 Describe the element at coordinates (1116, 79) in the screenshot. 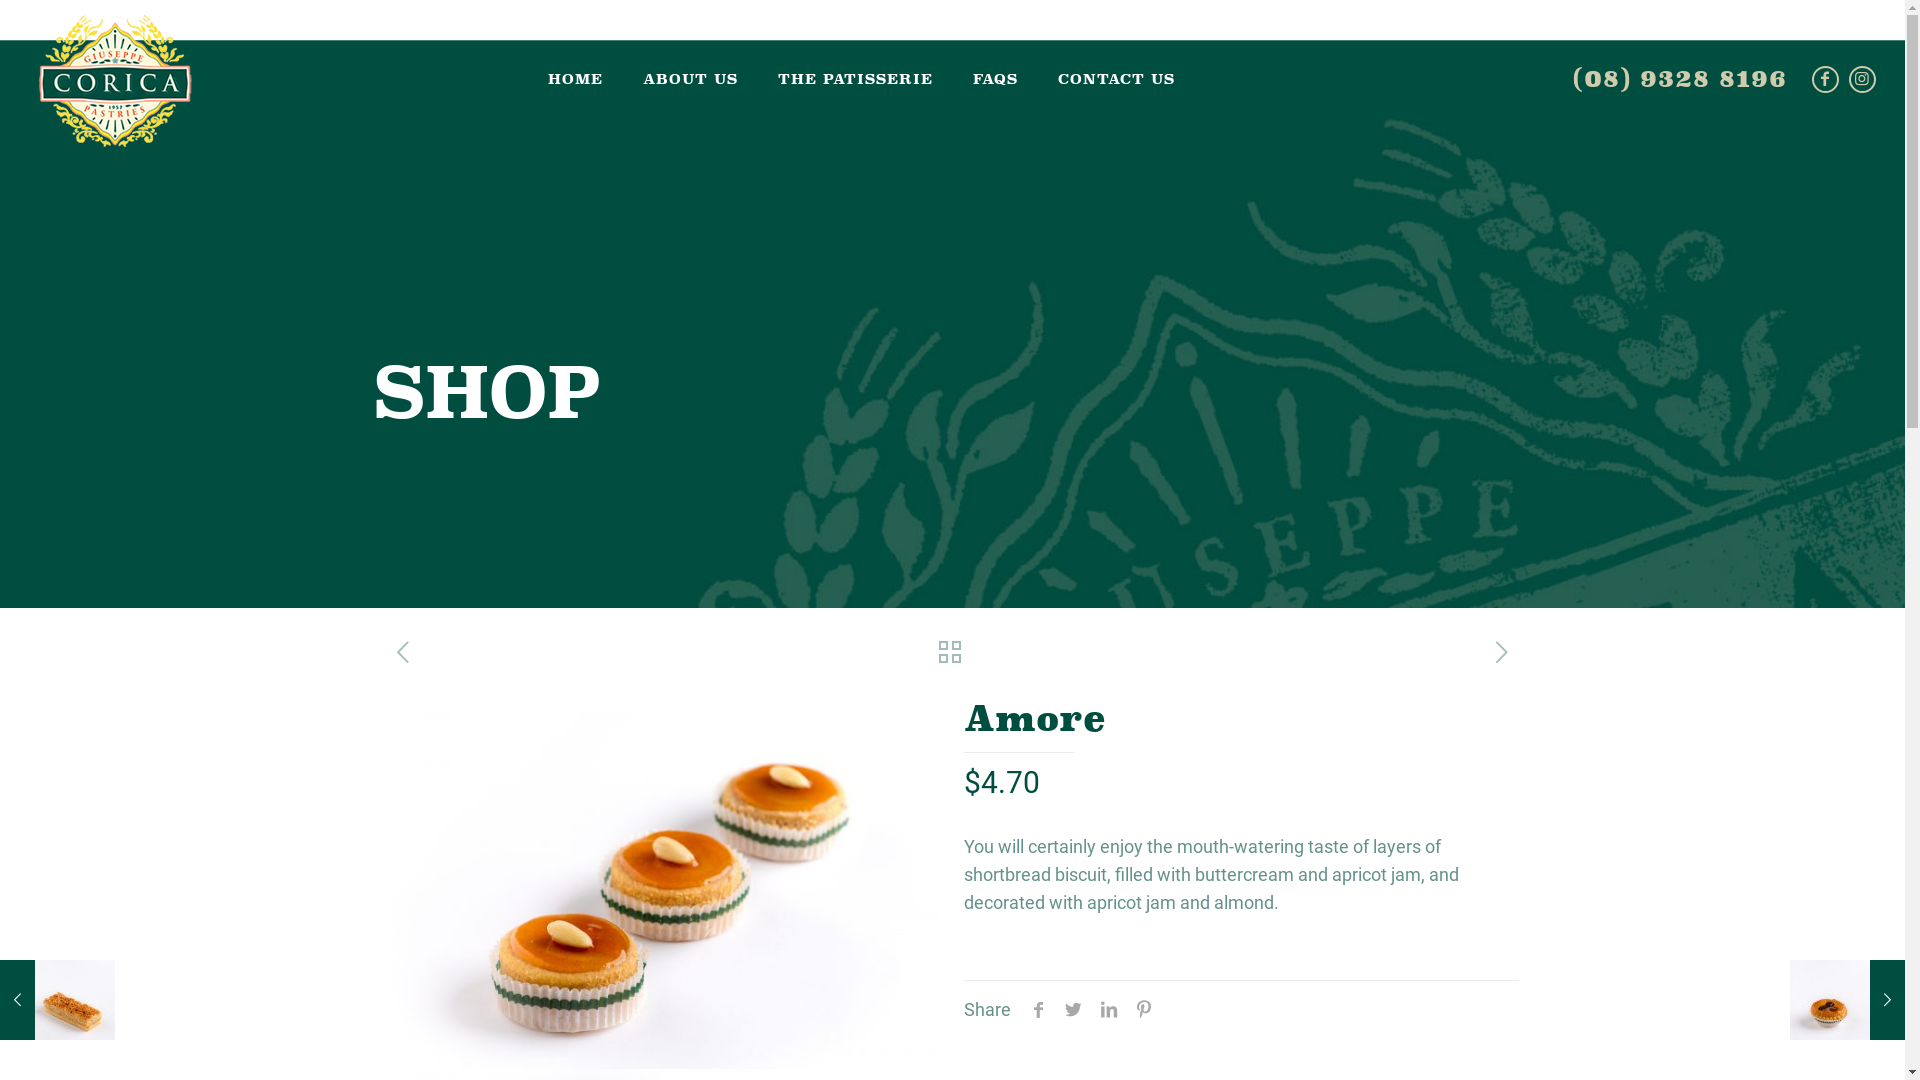

I see `CONTACT US` at that location.